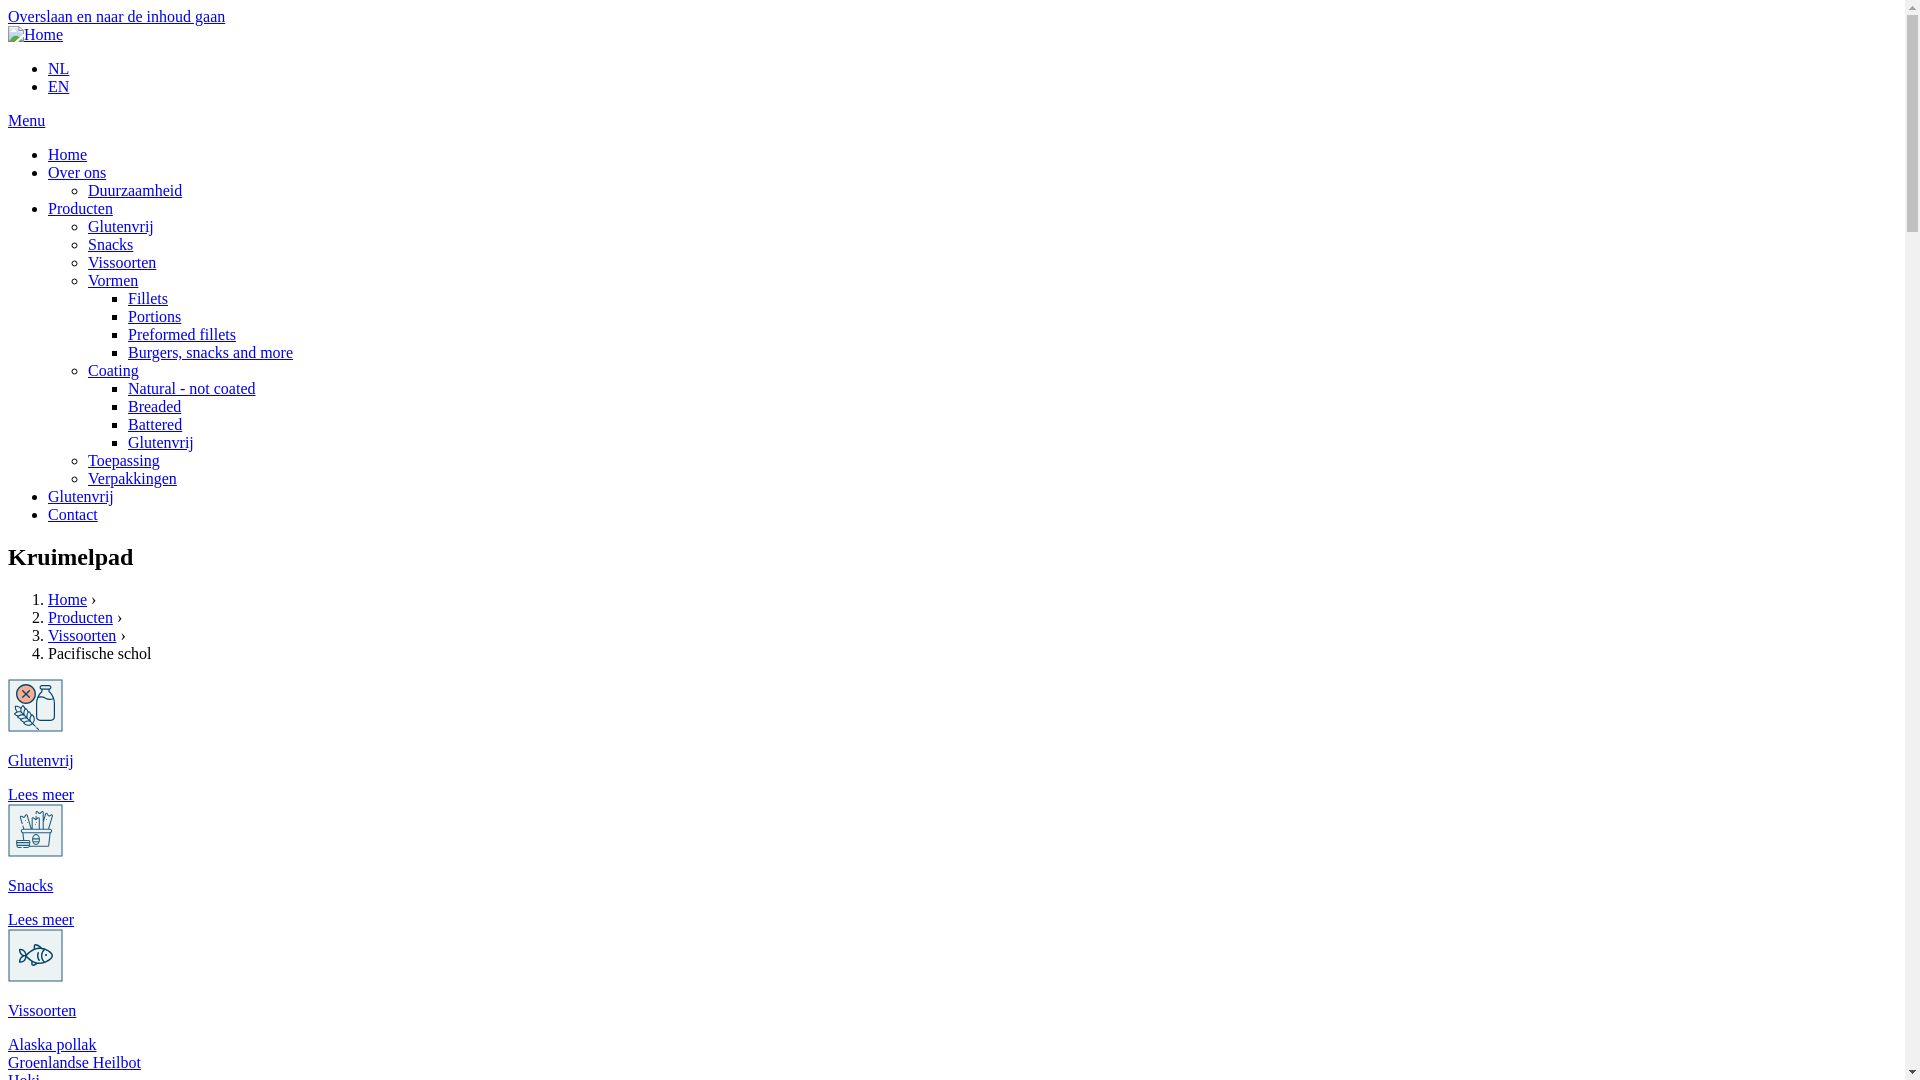 This screenshot has width=1920, height=1080. What do you see at coordinates (81, 496) in the screenshot?
I see `Glutenvrij` at bounding box center [81, 496].